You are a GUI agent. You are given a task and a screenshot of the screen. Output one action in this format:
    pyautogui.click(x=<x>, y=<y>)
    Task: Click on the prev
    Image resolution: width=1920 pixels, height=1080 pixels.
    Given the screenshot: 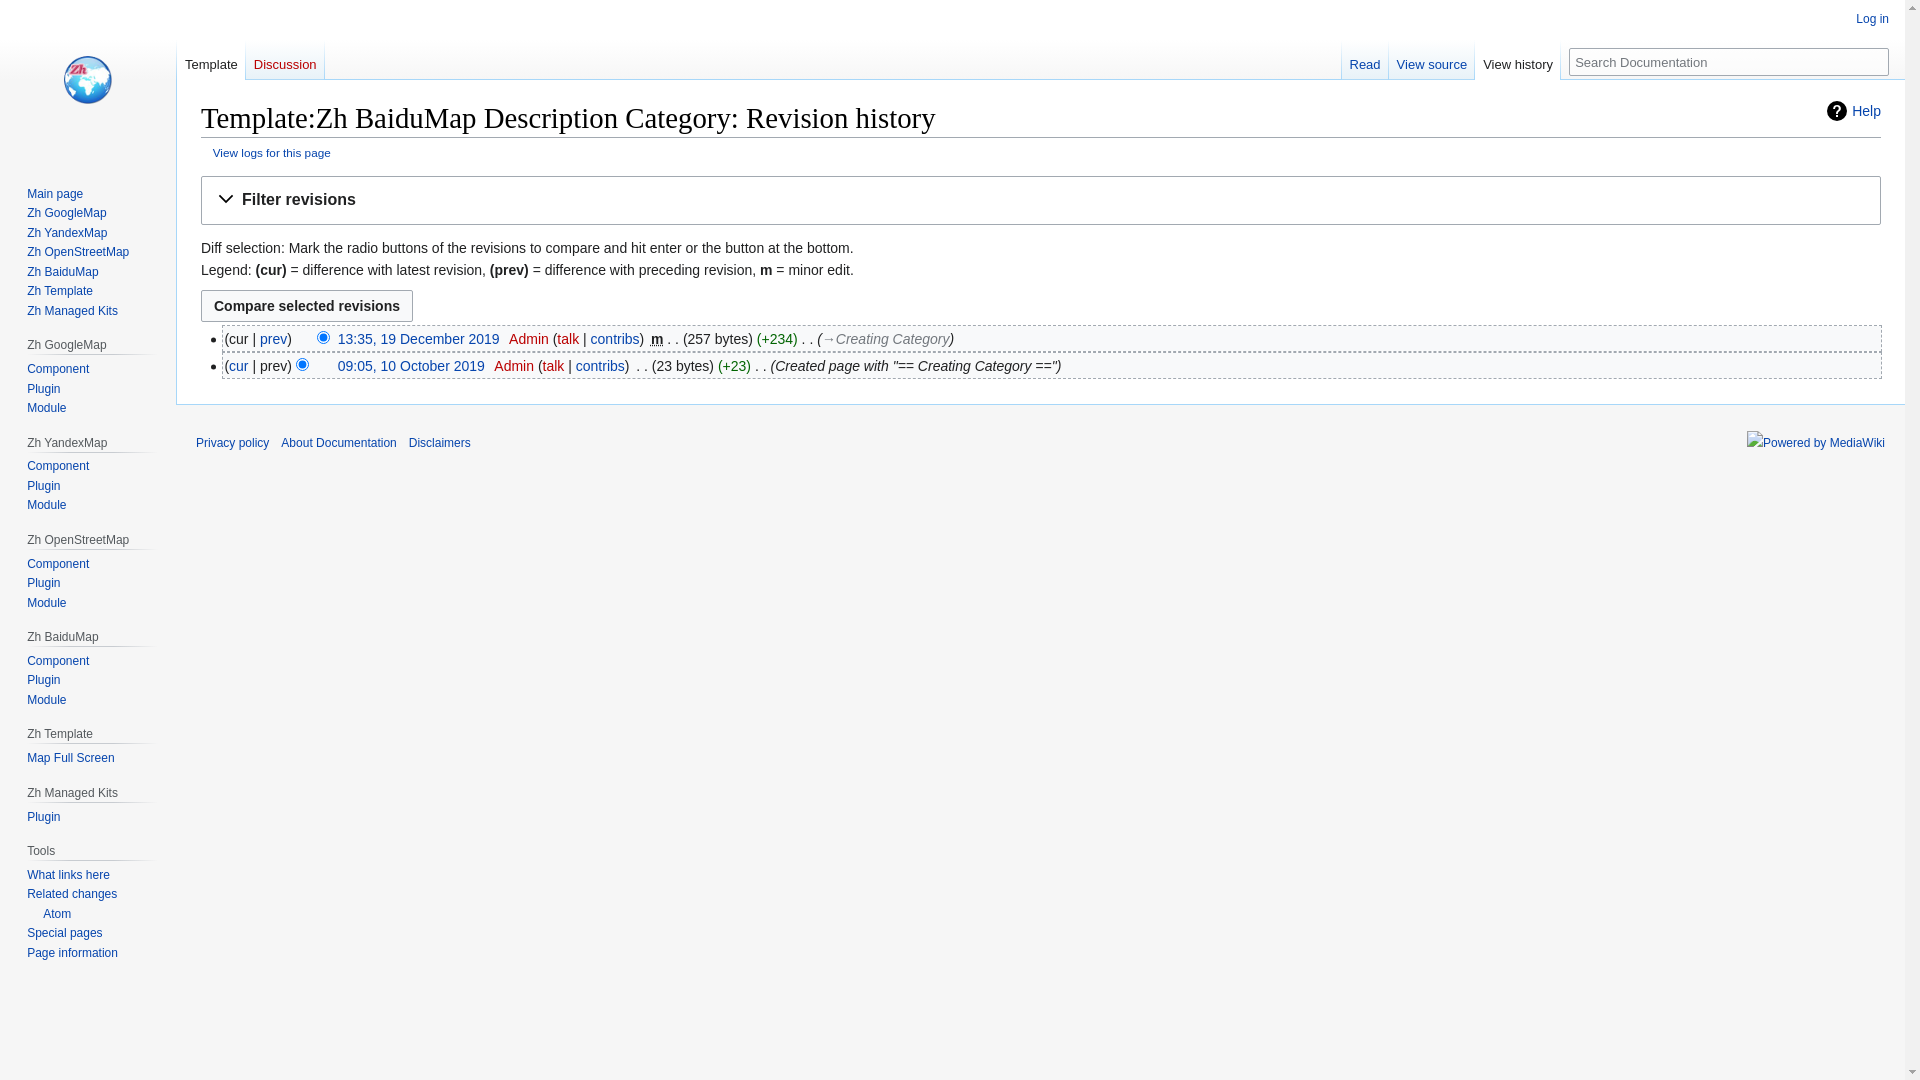 What is the action you would take?
    pyautogui.click(x=274, y=339)
    